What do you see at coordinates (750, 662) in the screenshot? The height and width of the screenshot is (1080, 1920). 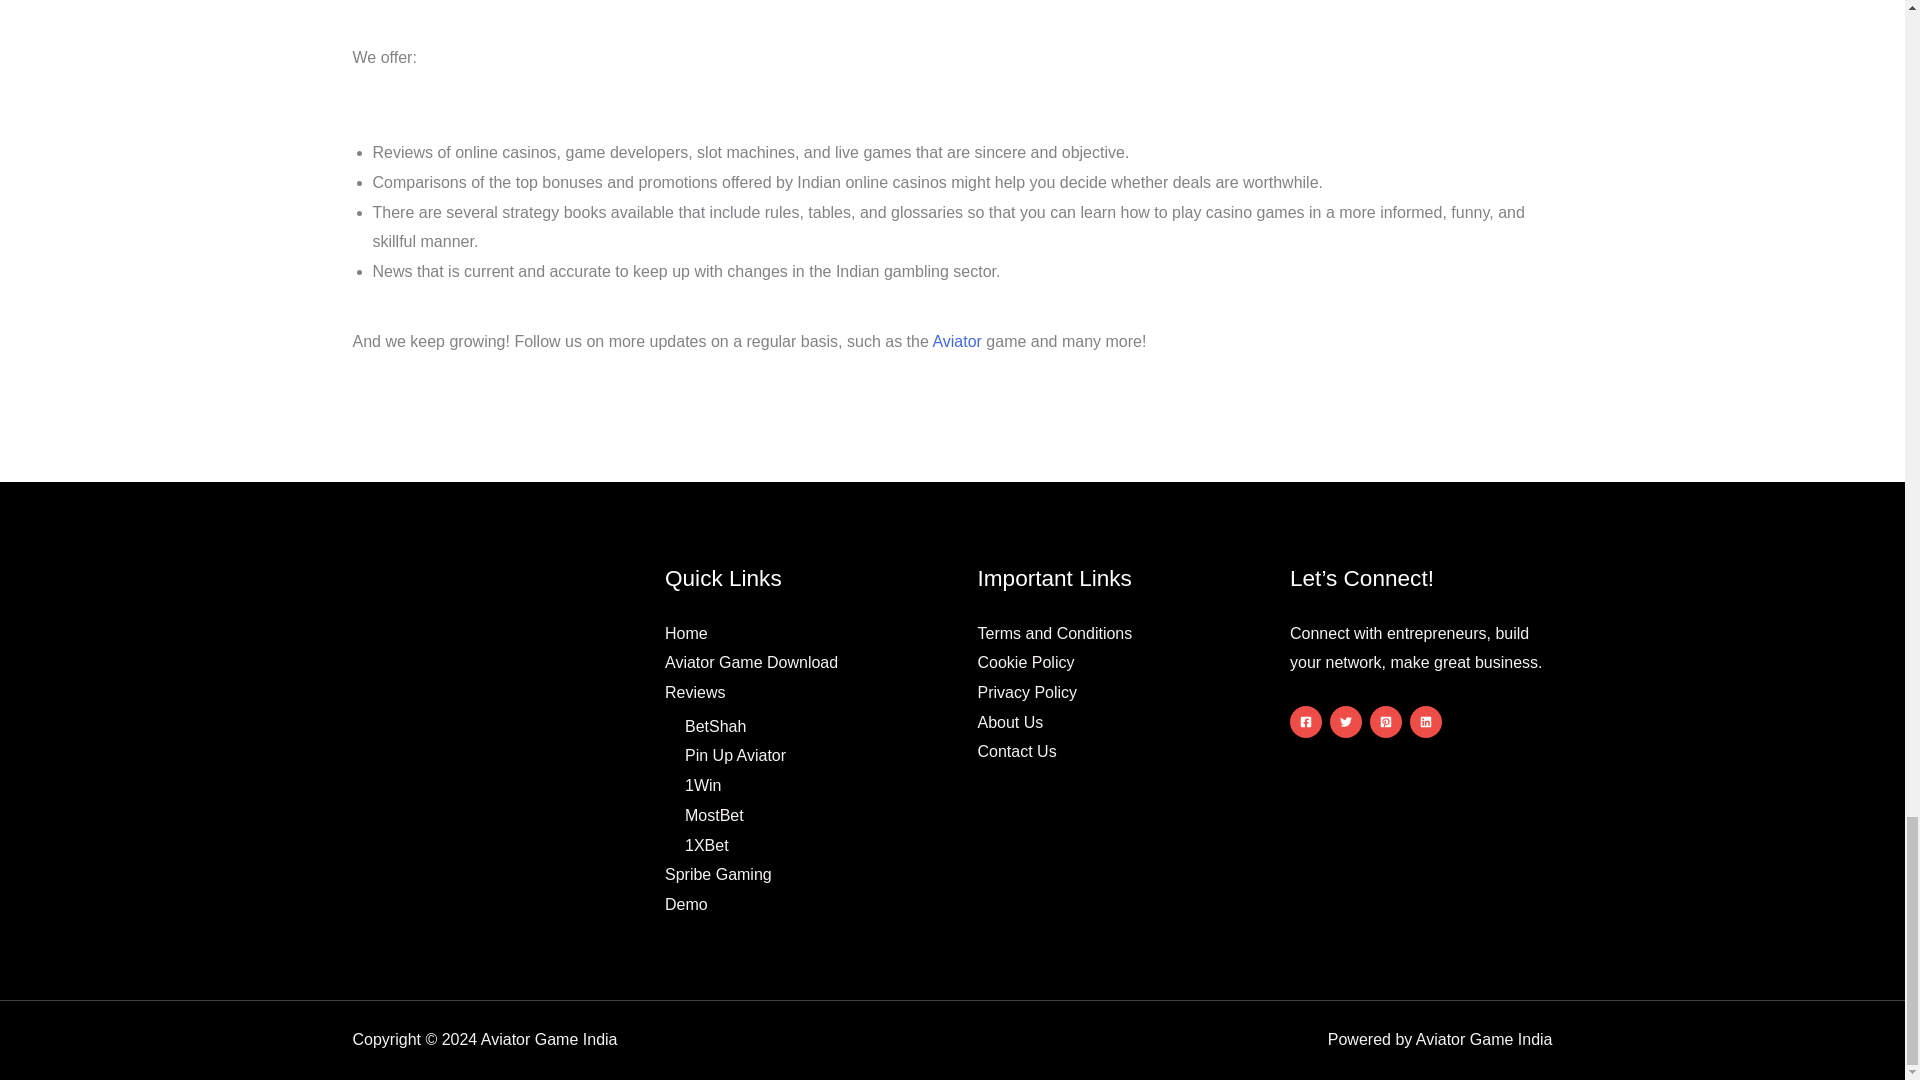 I see `Aviator Game Download` at bounding box center [750, 662].